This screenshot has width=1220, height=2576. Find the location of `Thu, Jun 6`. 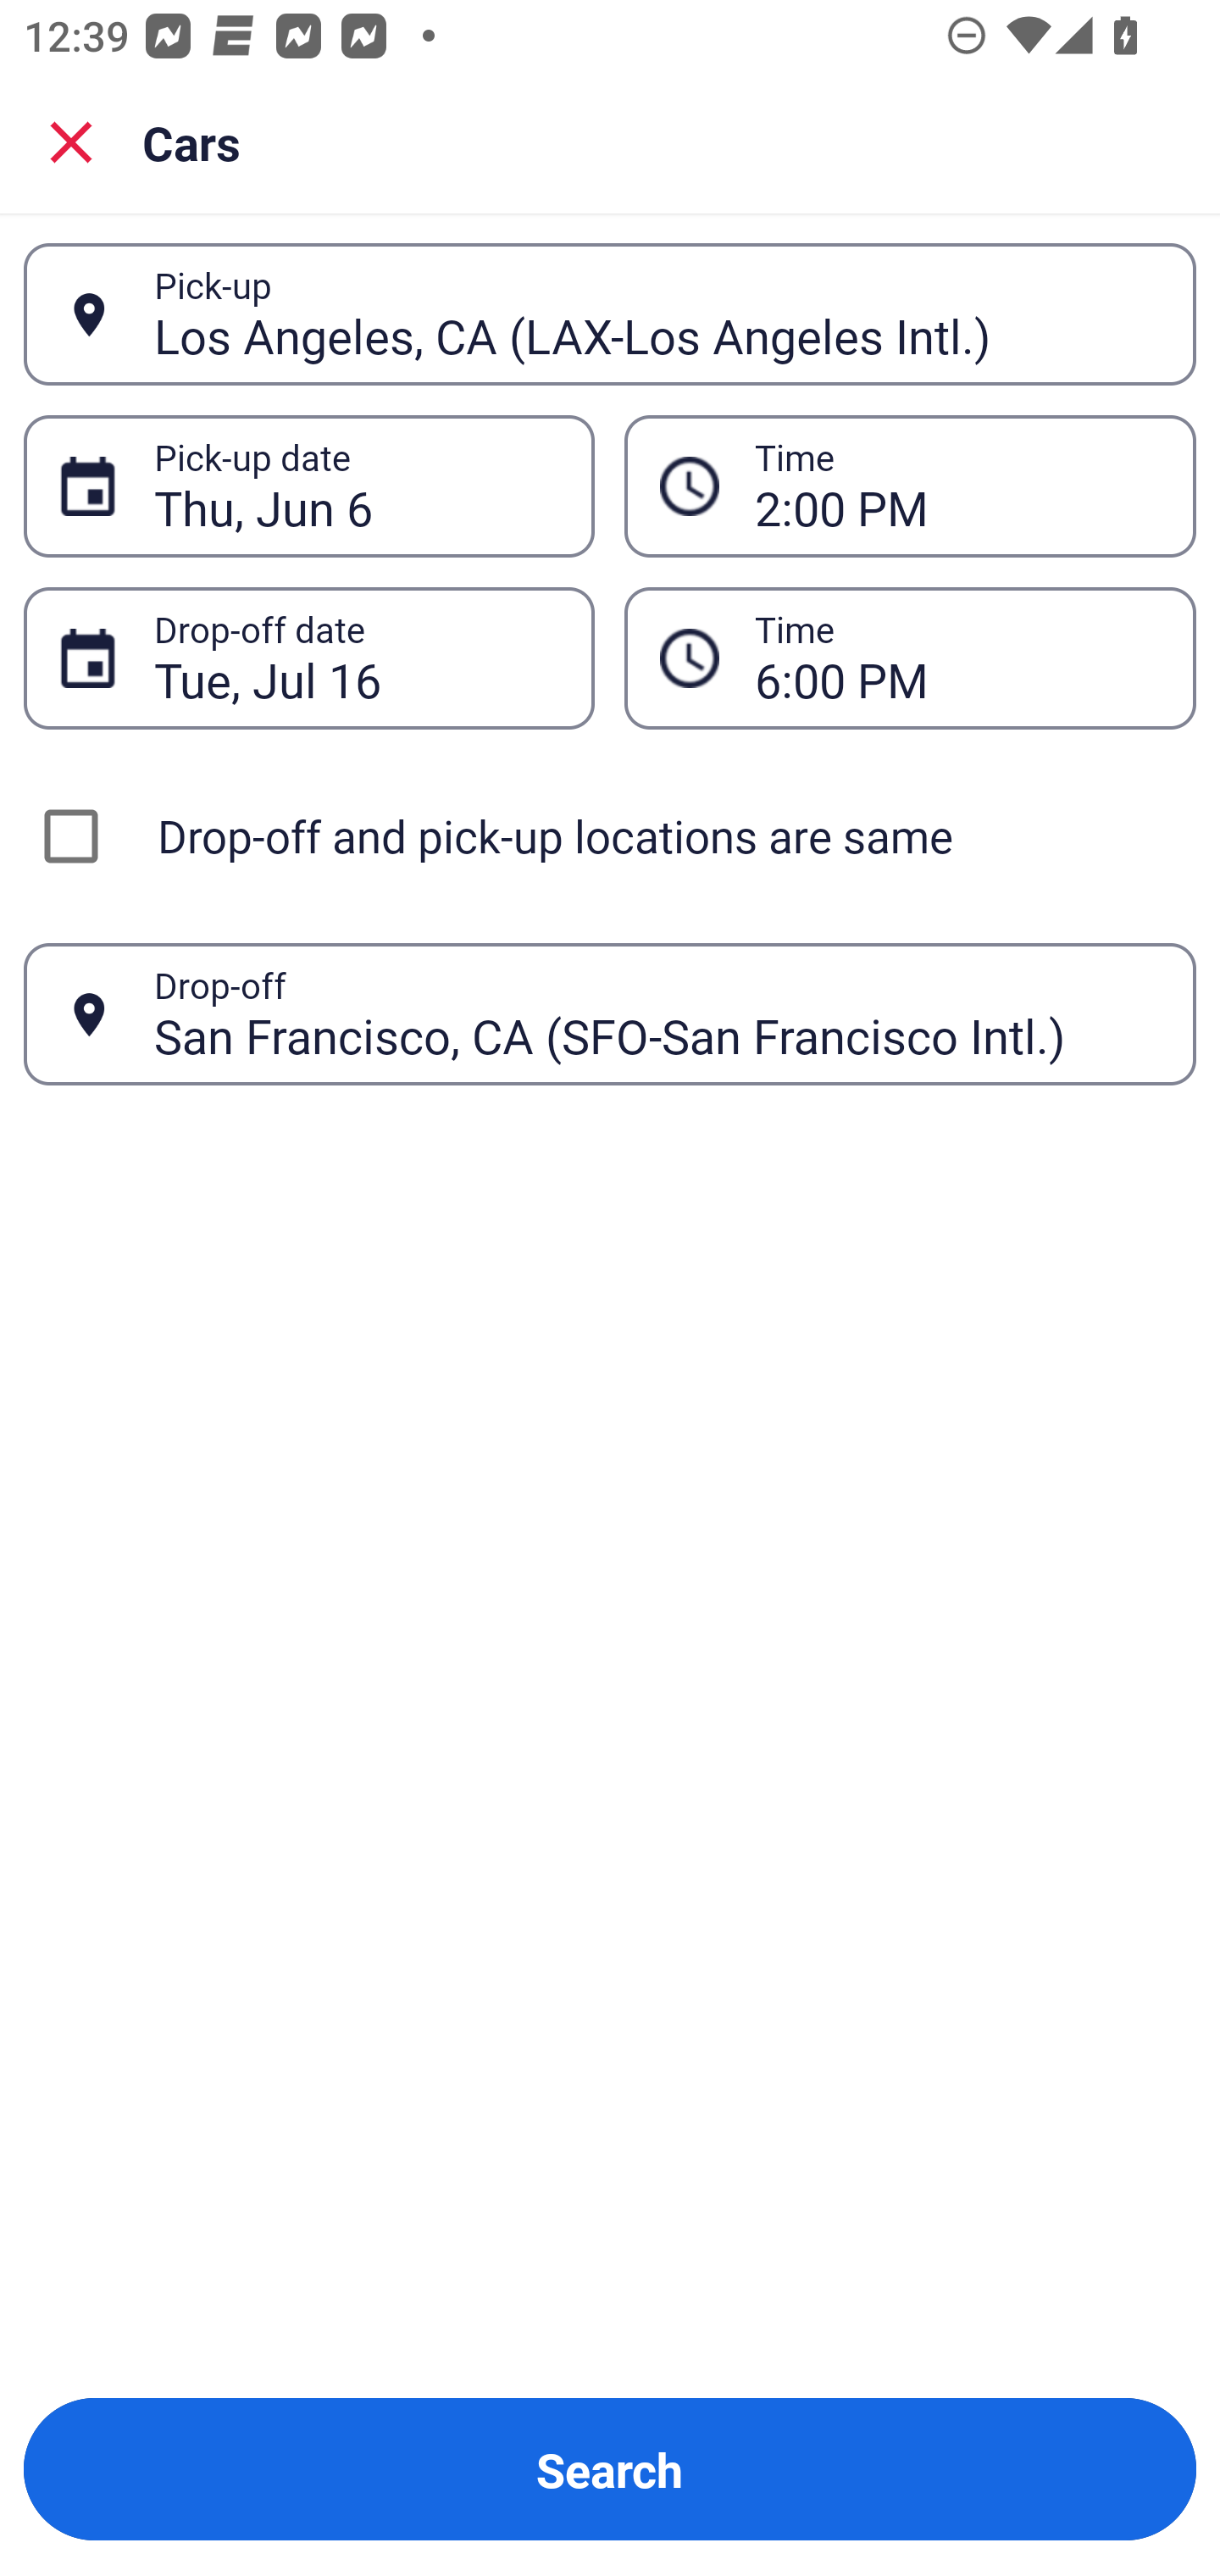

Thu, Jun 6 is located at coordinates (356, 486).